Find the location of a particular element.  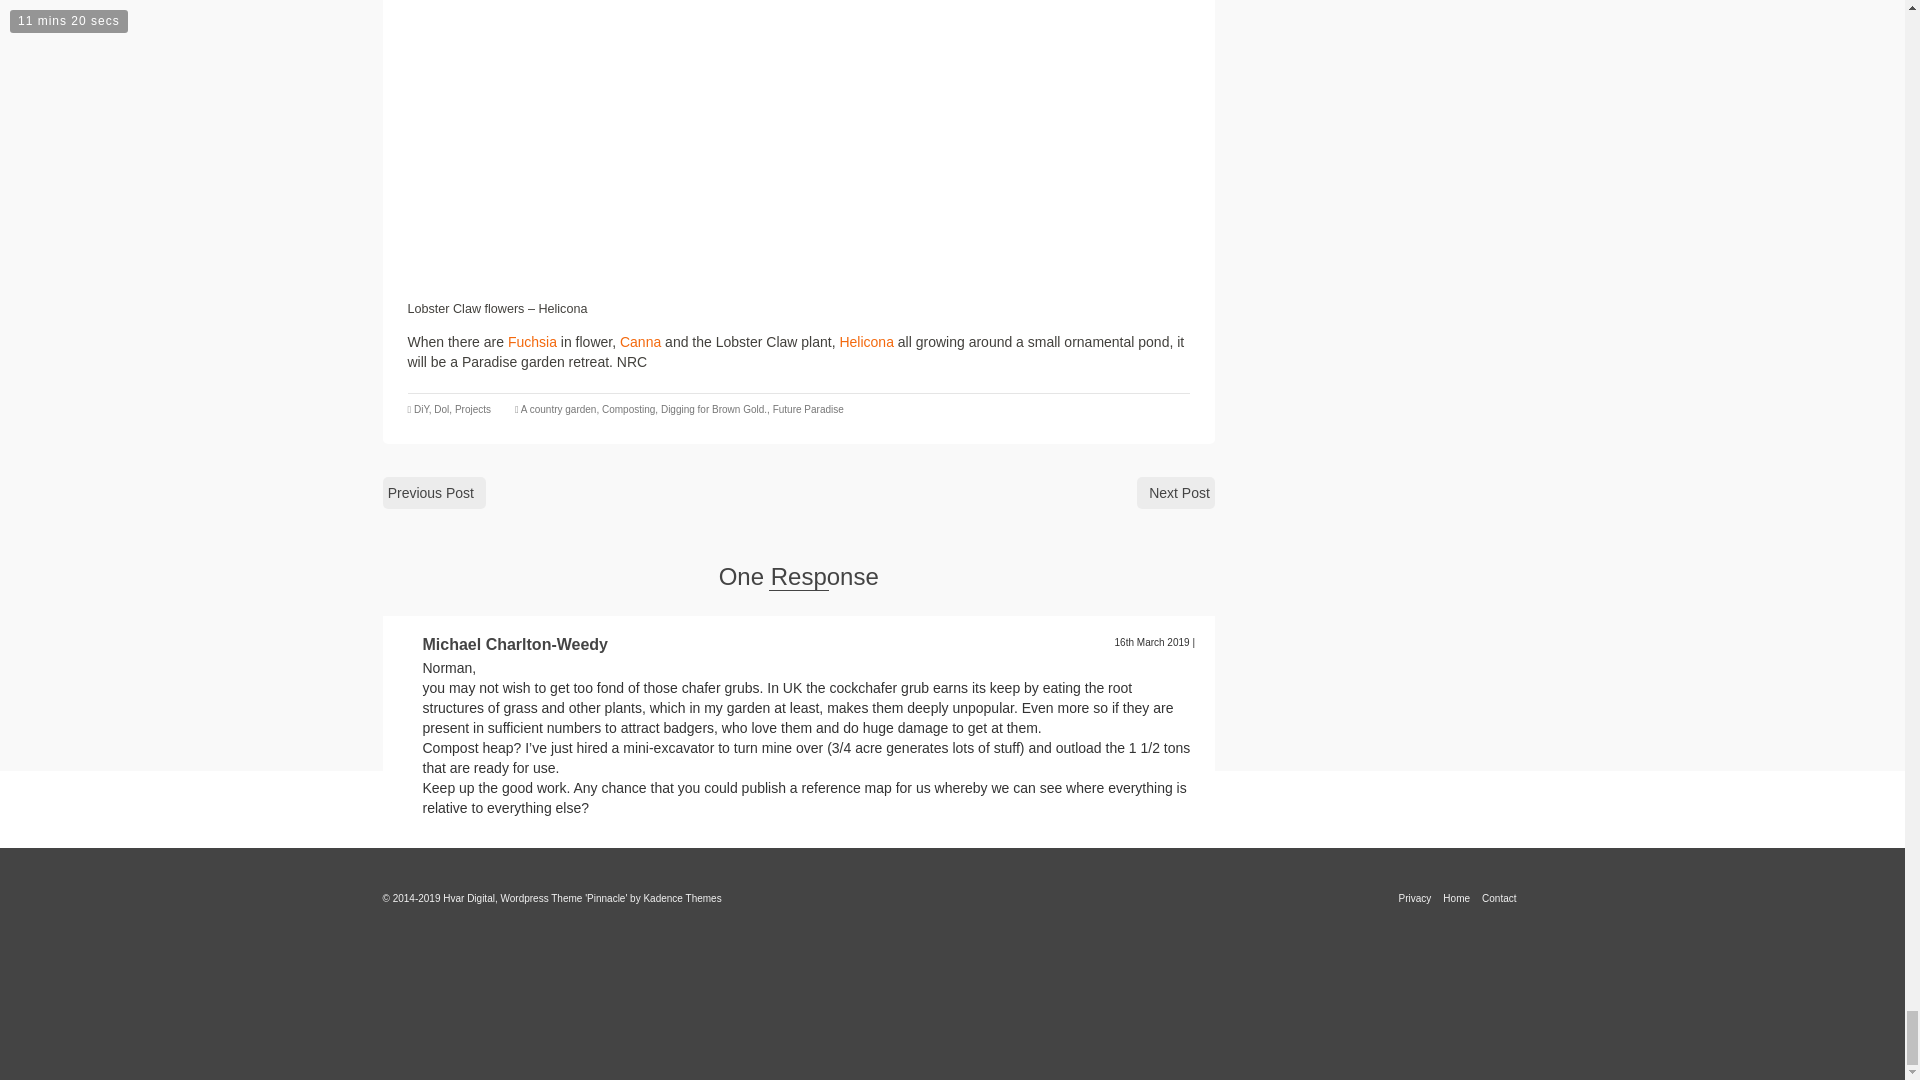

Dol is located at coordinates (441, 408).